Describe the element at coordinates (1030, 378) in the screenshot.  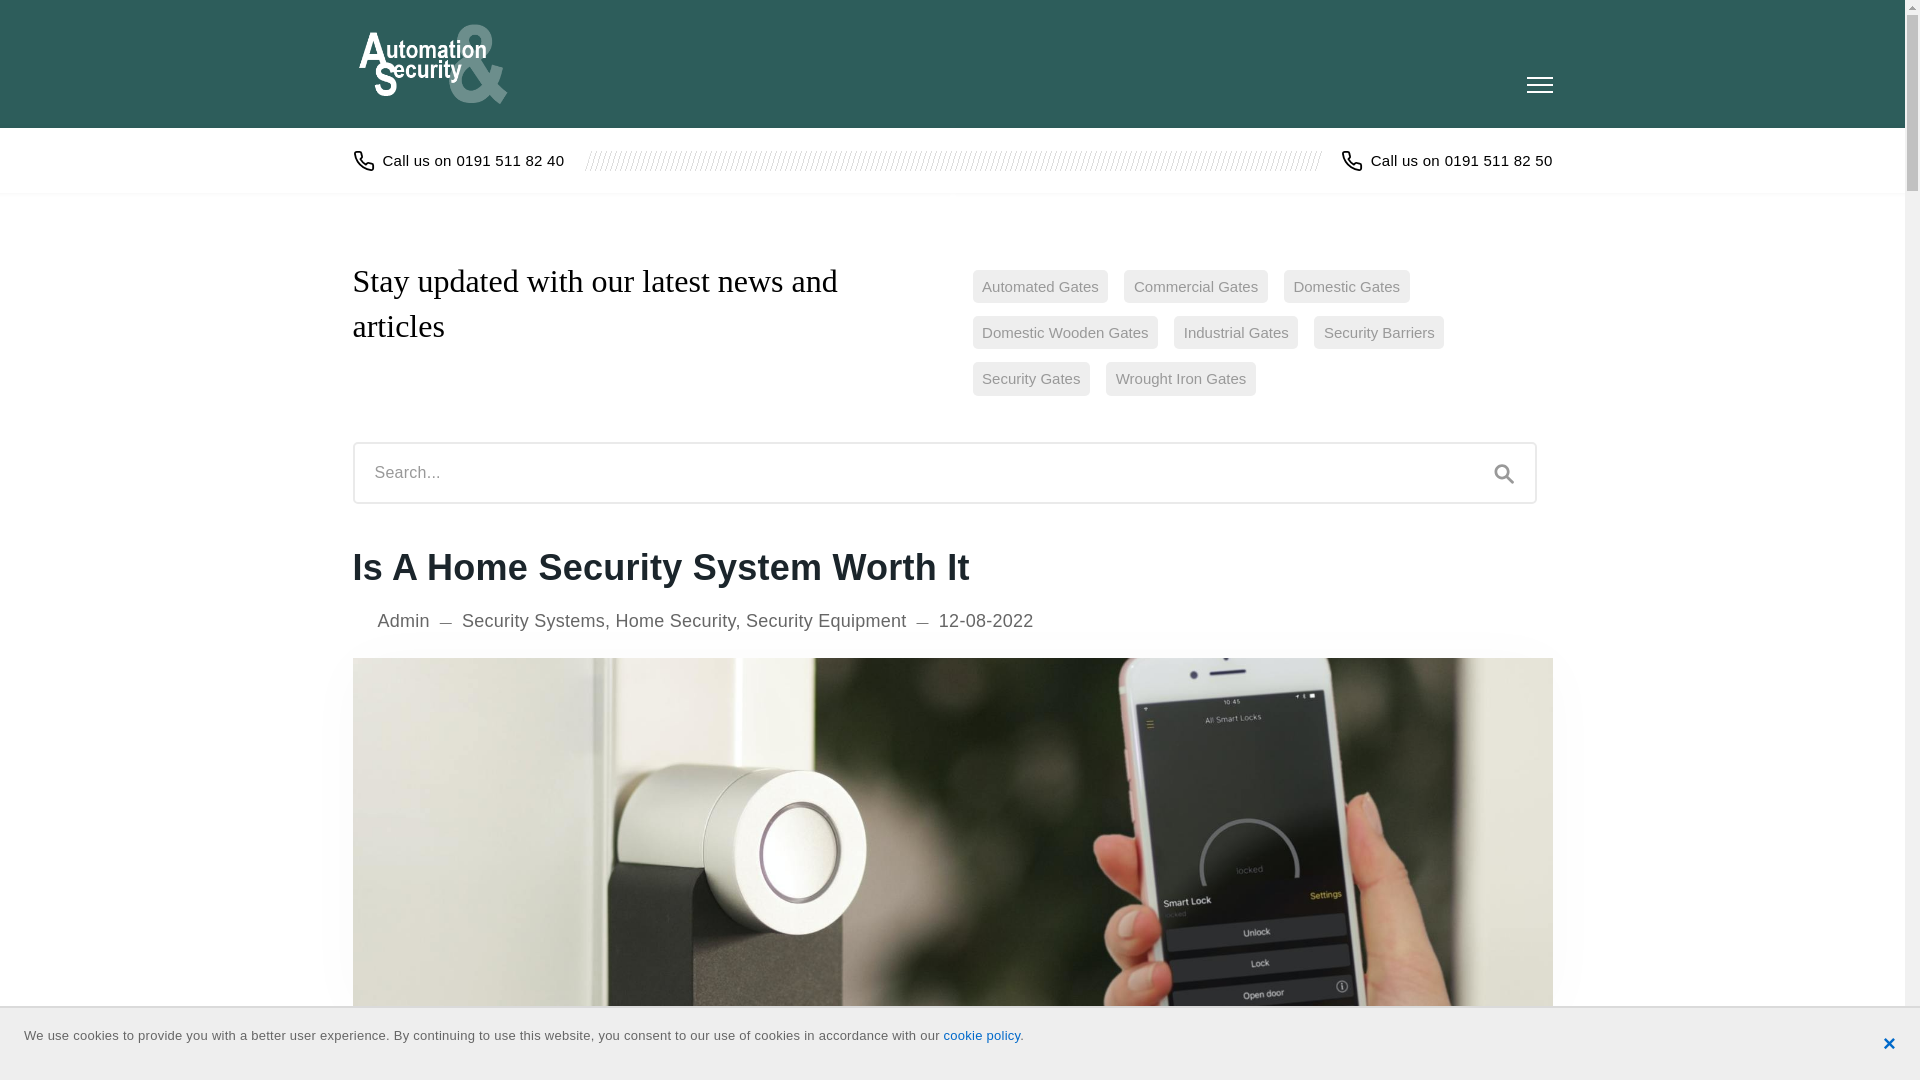
I see `Security Gates` at that location.